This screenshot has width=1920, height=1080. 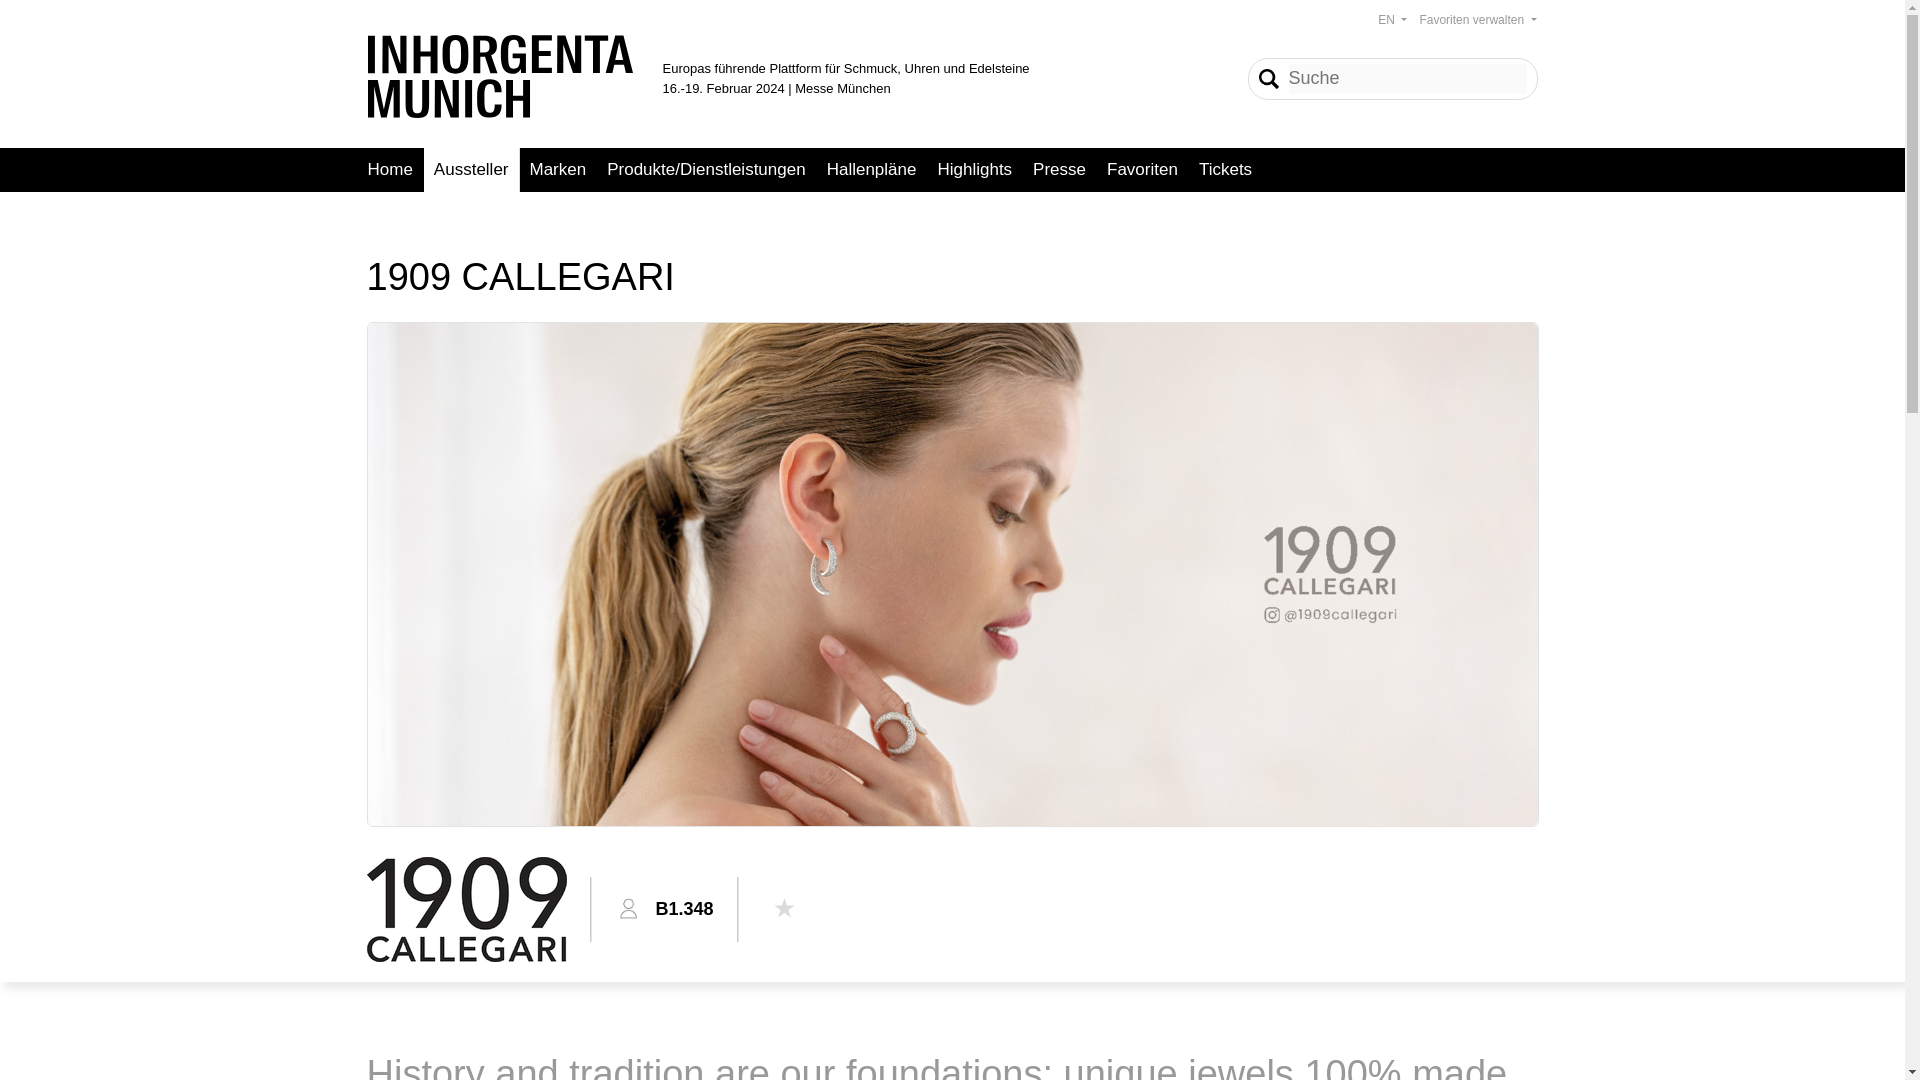 What do you see at coordinates (975, 170) in the screenshot?
I see `Highlights` at bounding box center [975, 170].